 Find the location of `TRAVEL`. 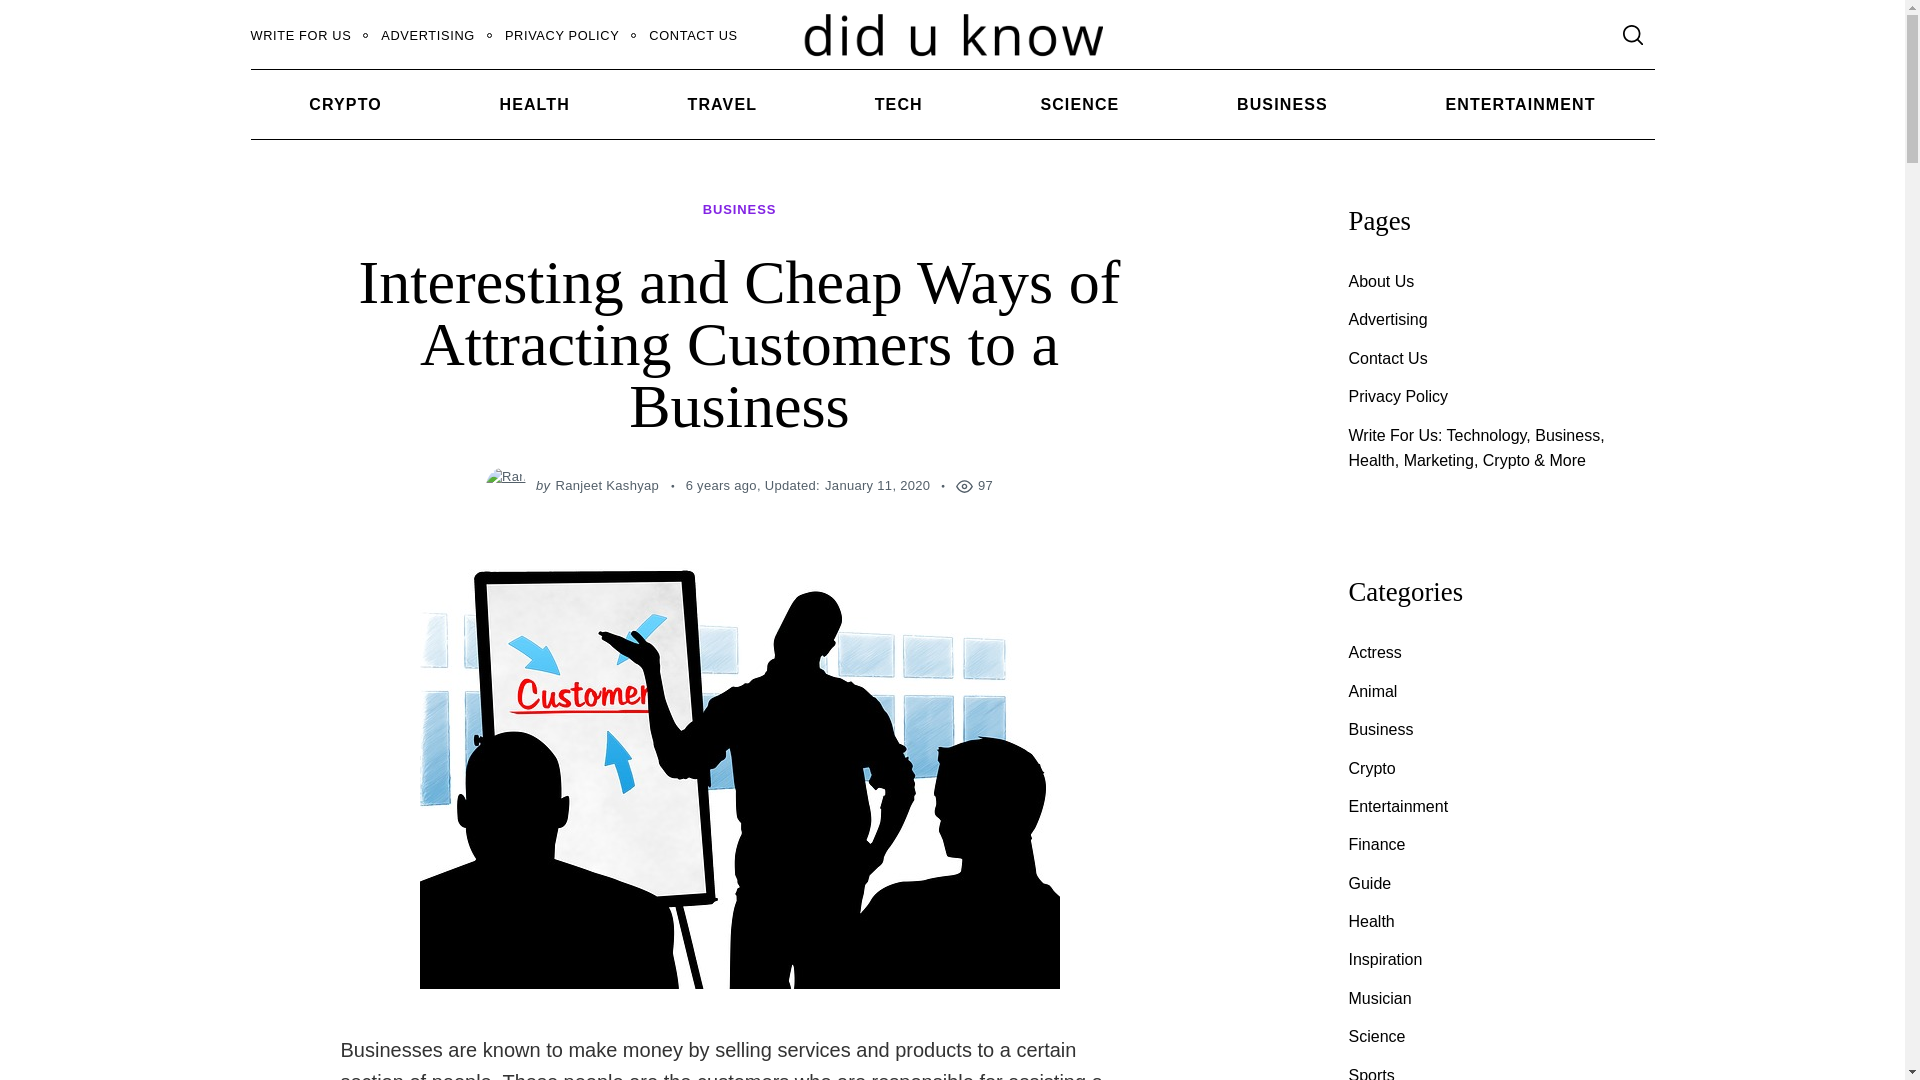

TRAVEL is located at coordinates (722, 104).